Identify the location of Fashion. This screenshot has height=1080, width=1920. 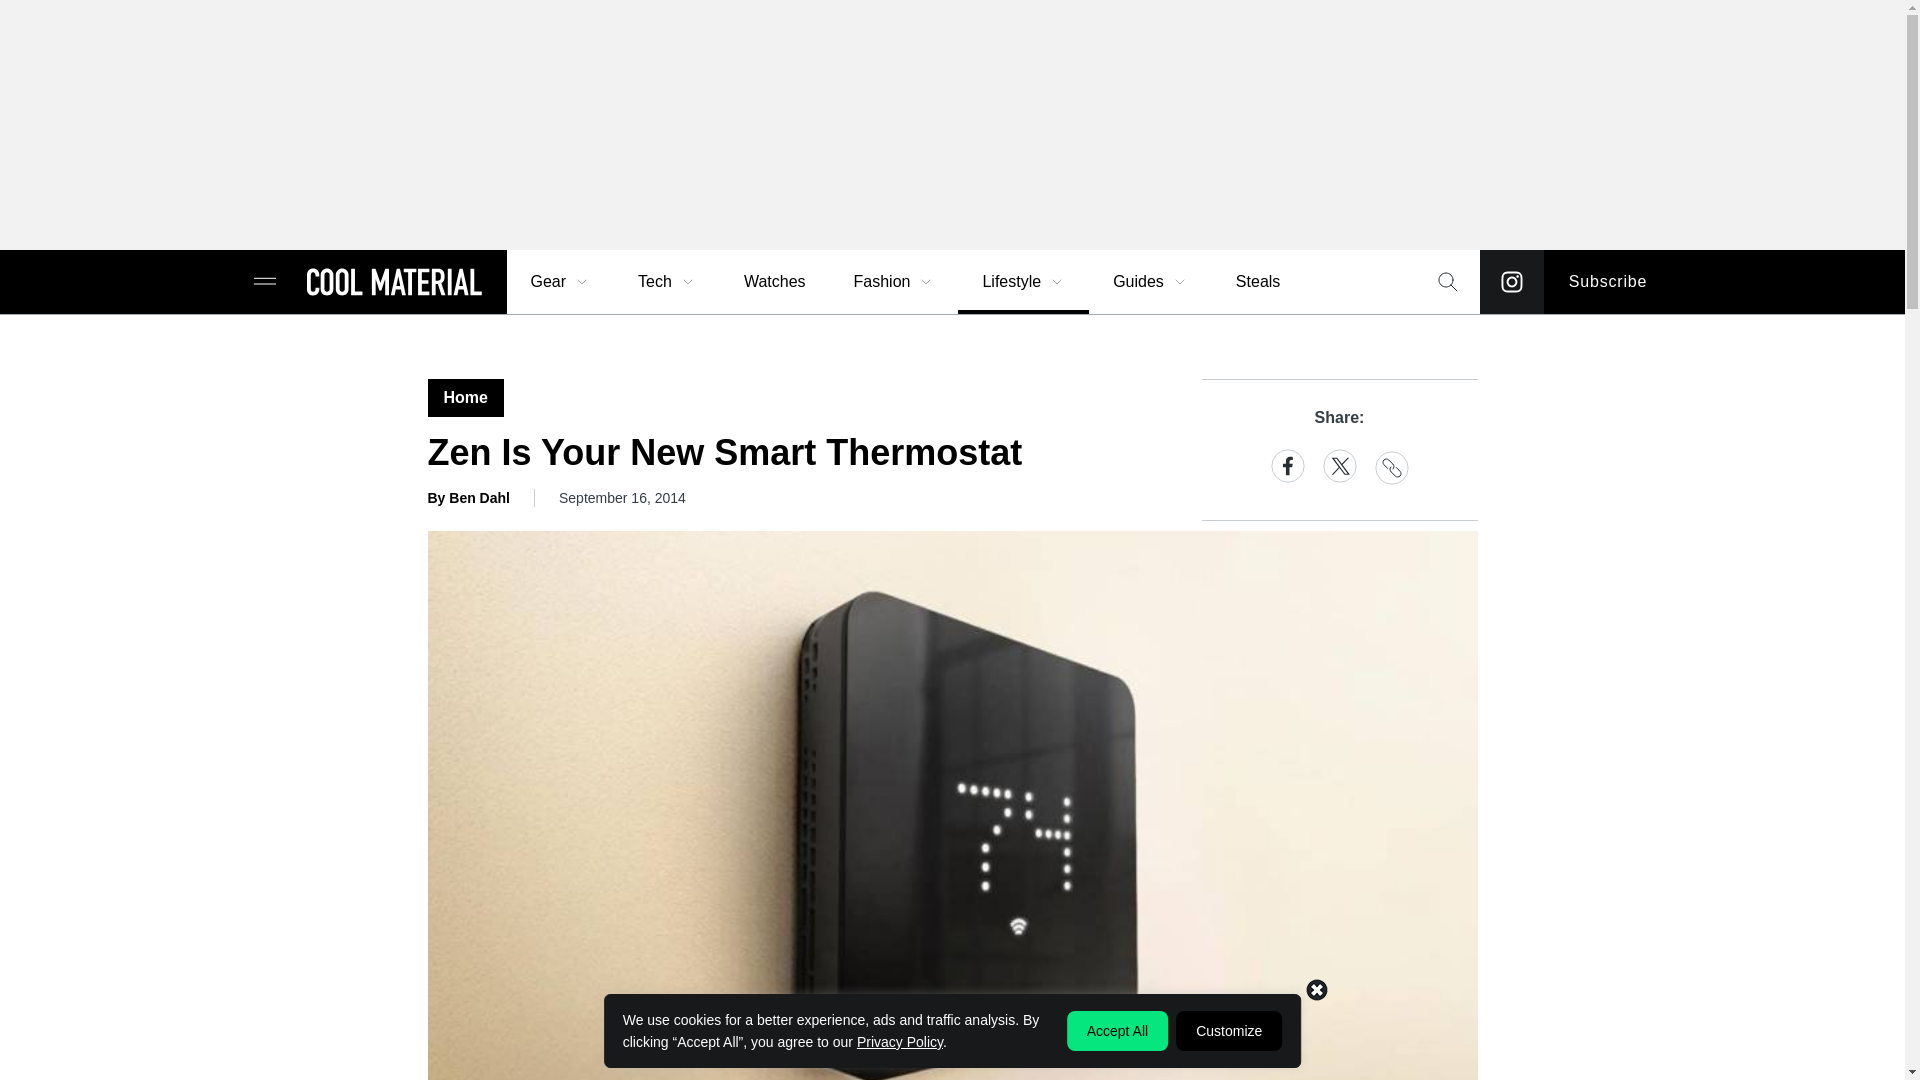
(894, 282).